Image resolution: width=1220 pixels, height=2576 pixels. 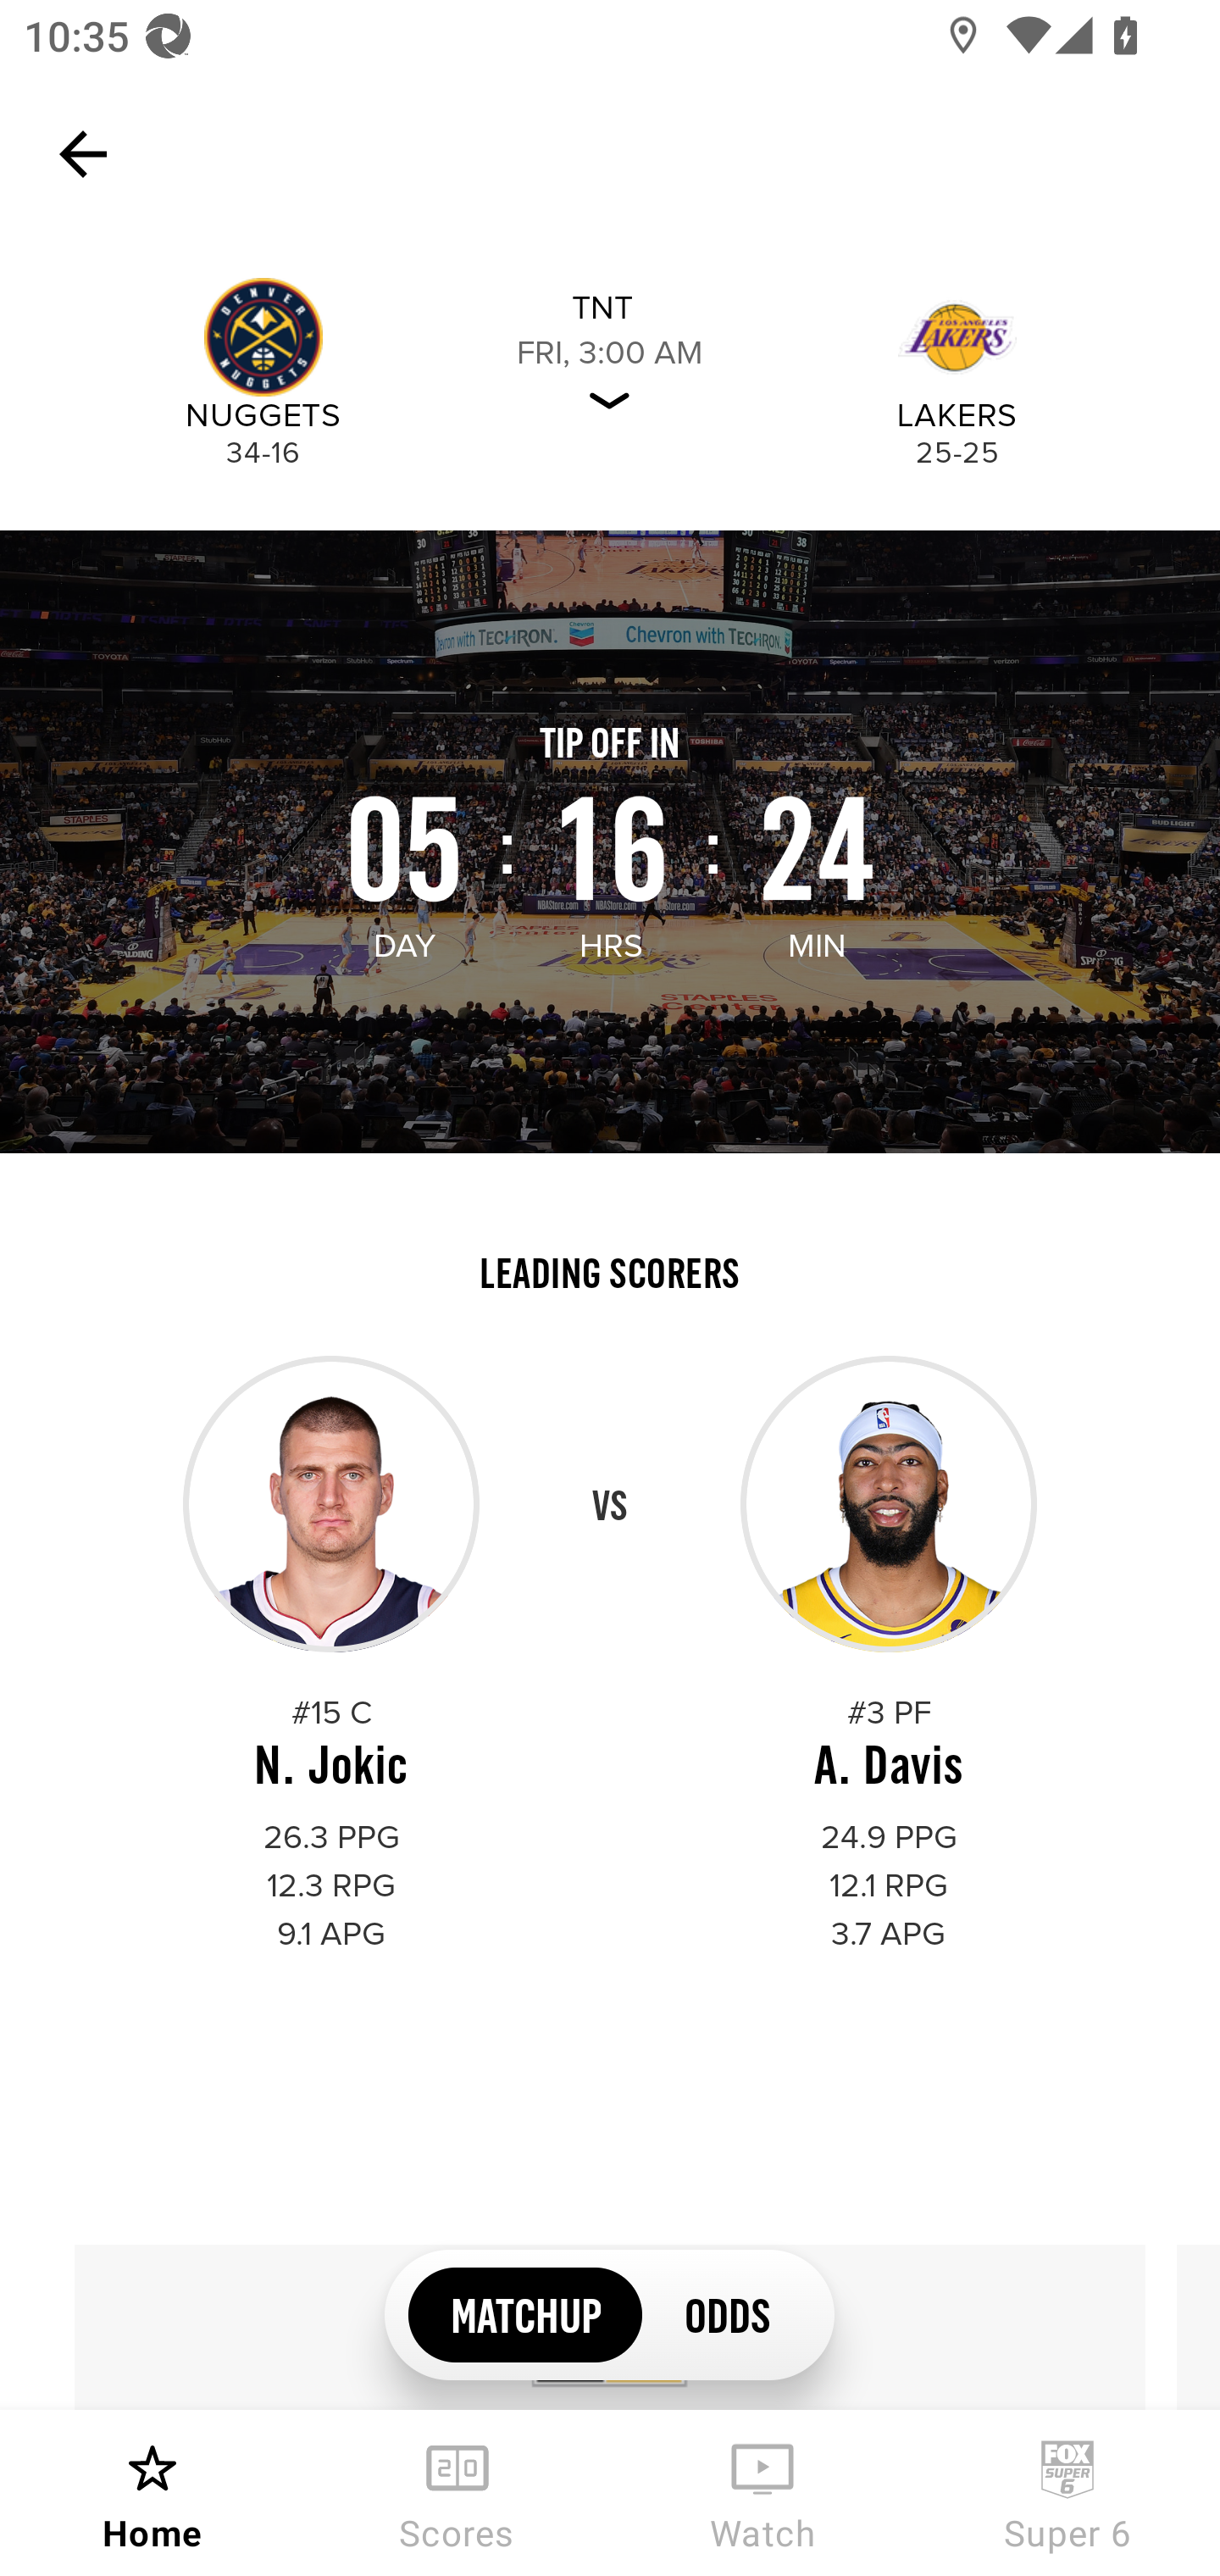 What do you see at coordinates (457, 2493) in the screenshot?
I see `Scores` at bounding box center [457, 2493].